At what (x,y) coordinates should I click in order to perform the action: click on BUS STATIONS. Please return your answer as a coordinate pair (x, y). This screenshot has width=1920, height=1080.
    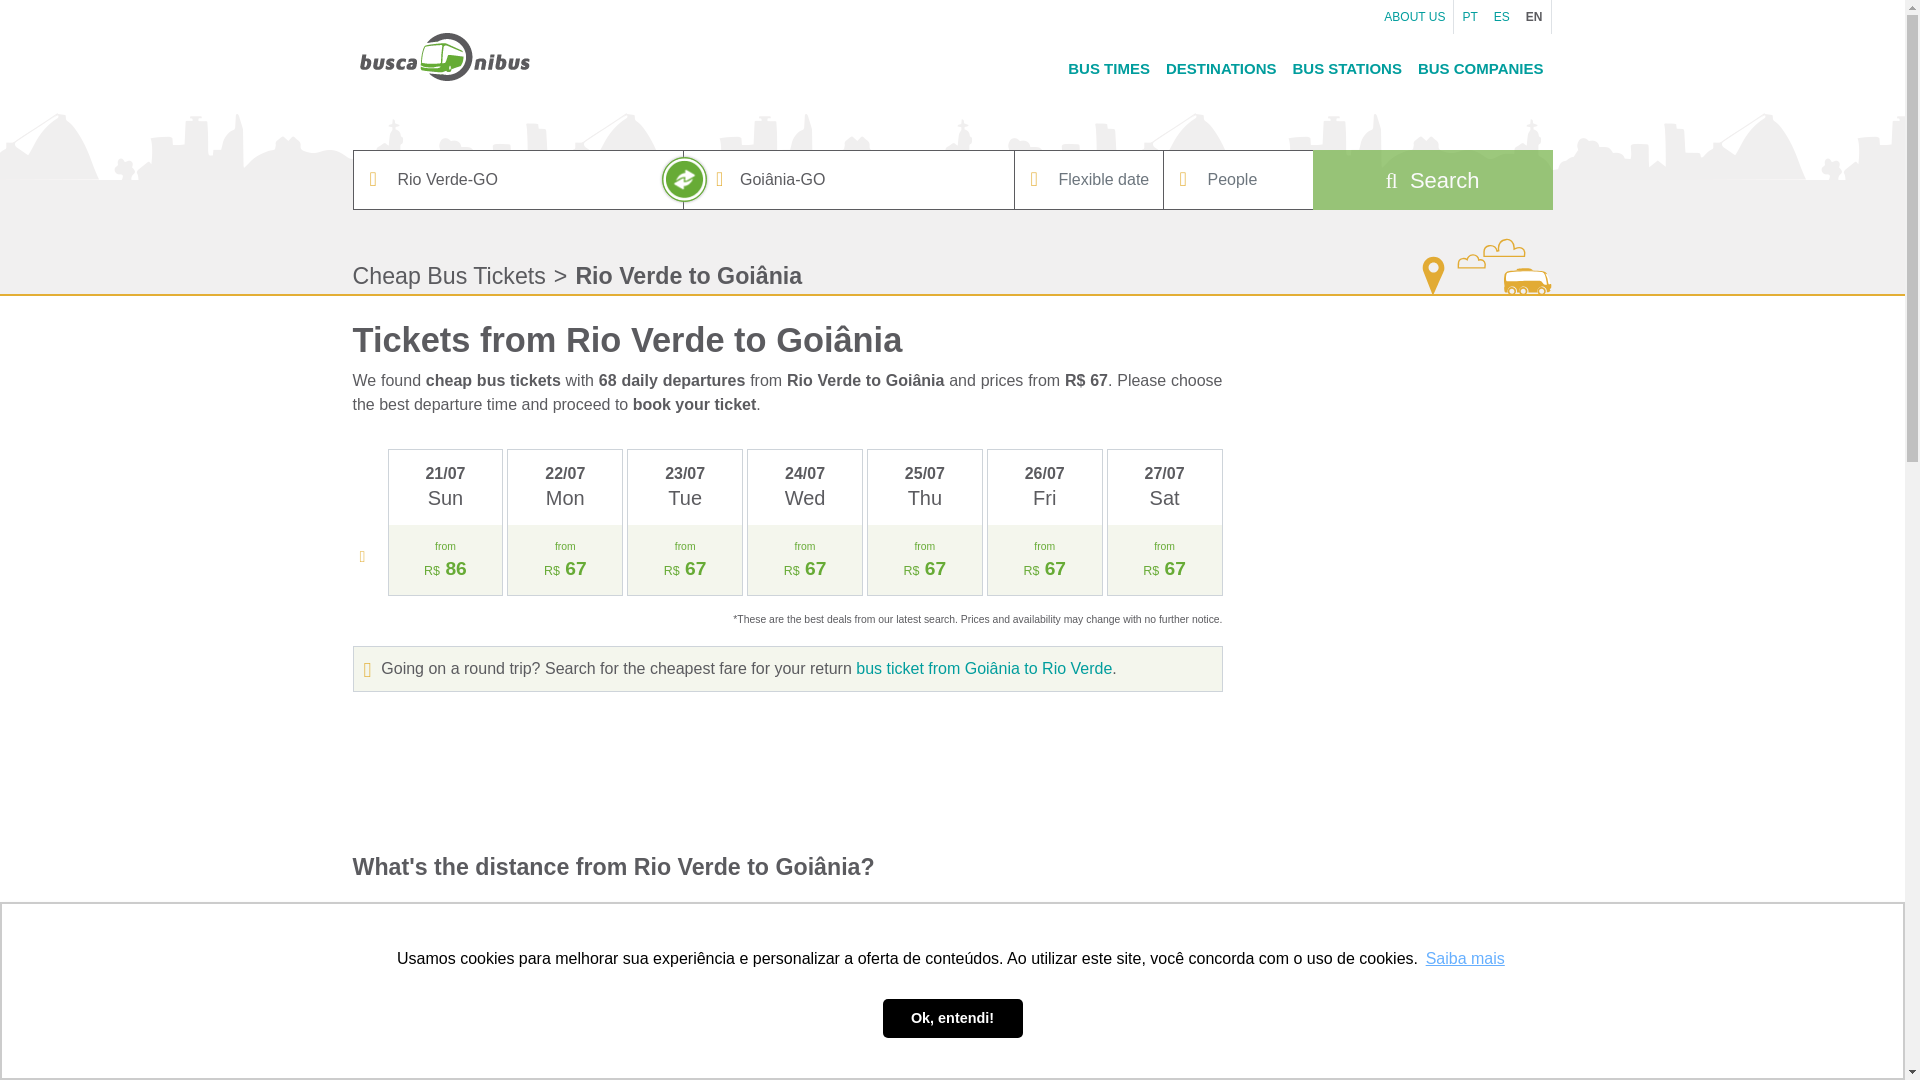
    Looking at the image, I should click on (1346, 68).